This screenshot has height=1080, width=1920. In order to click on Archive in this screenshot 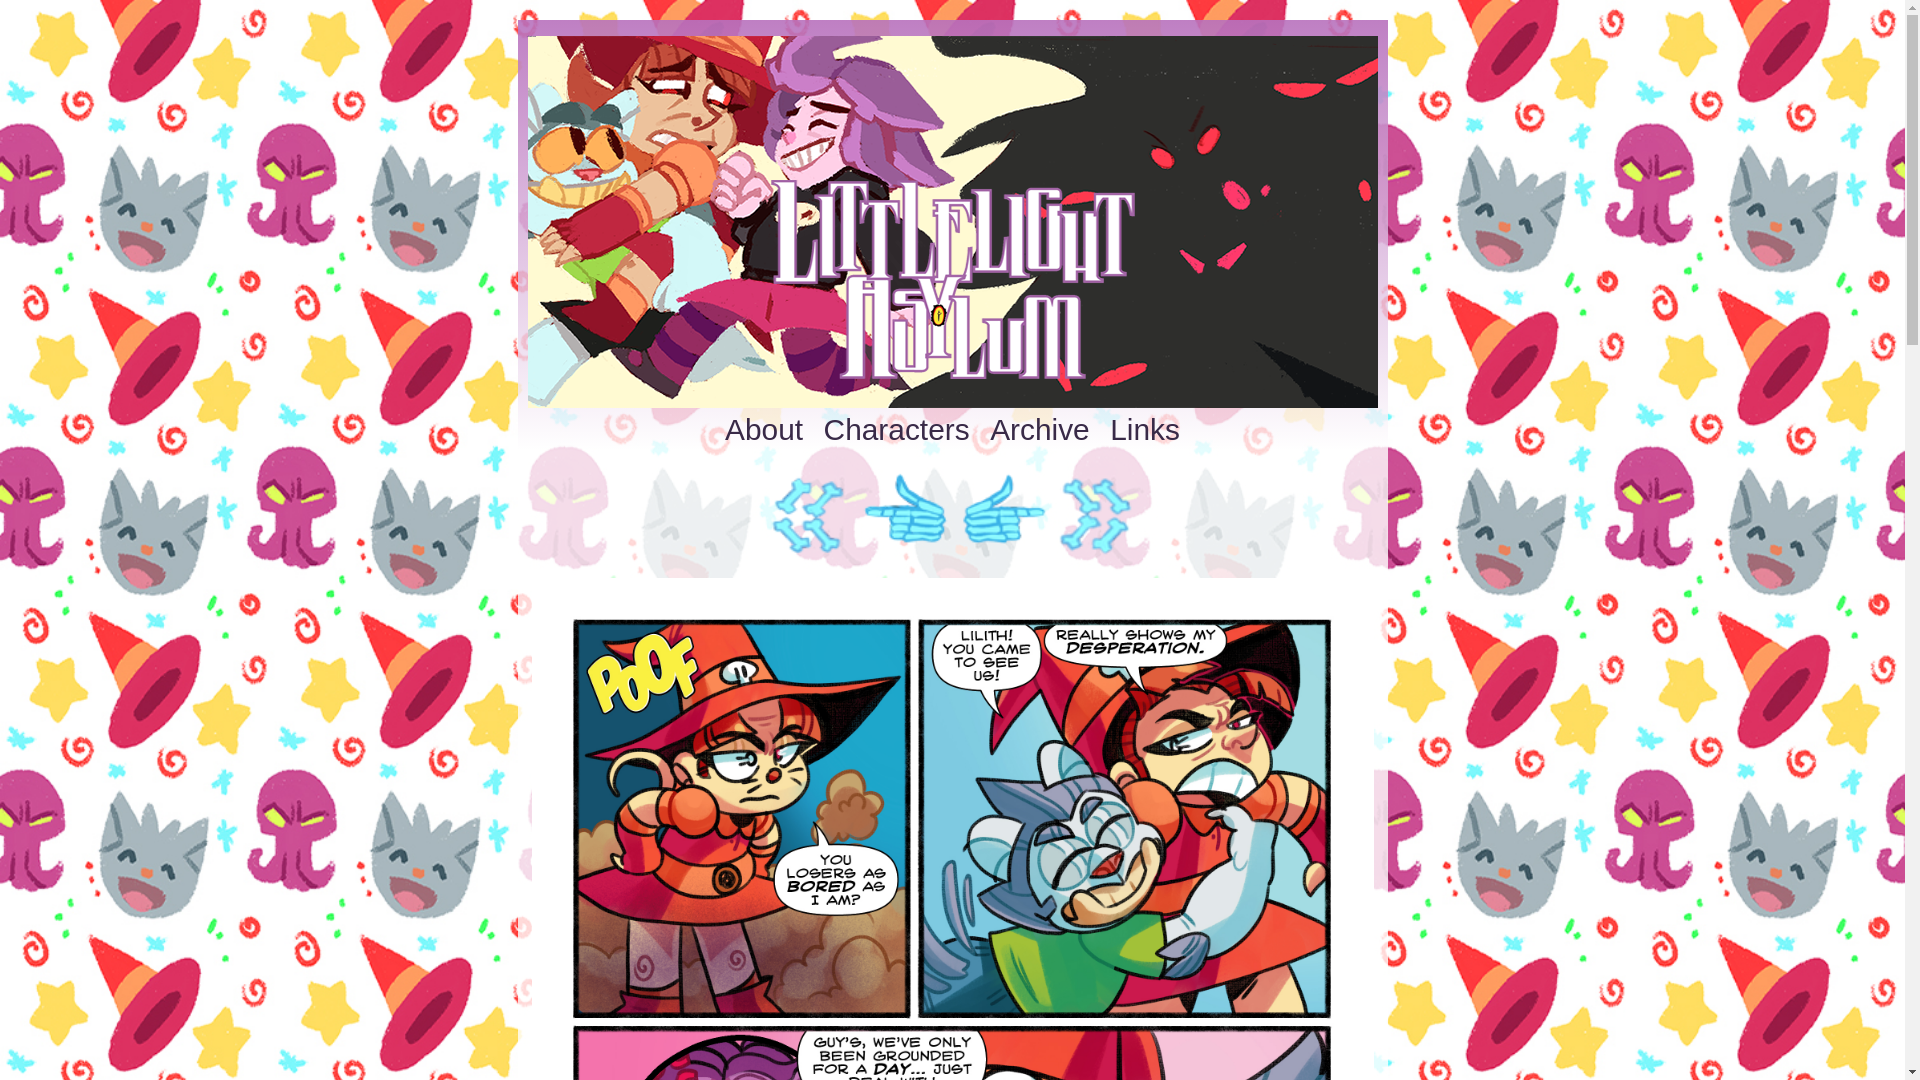, I will do `click(1039, 430)`.